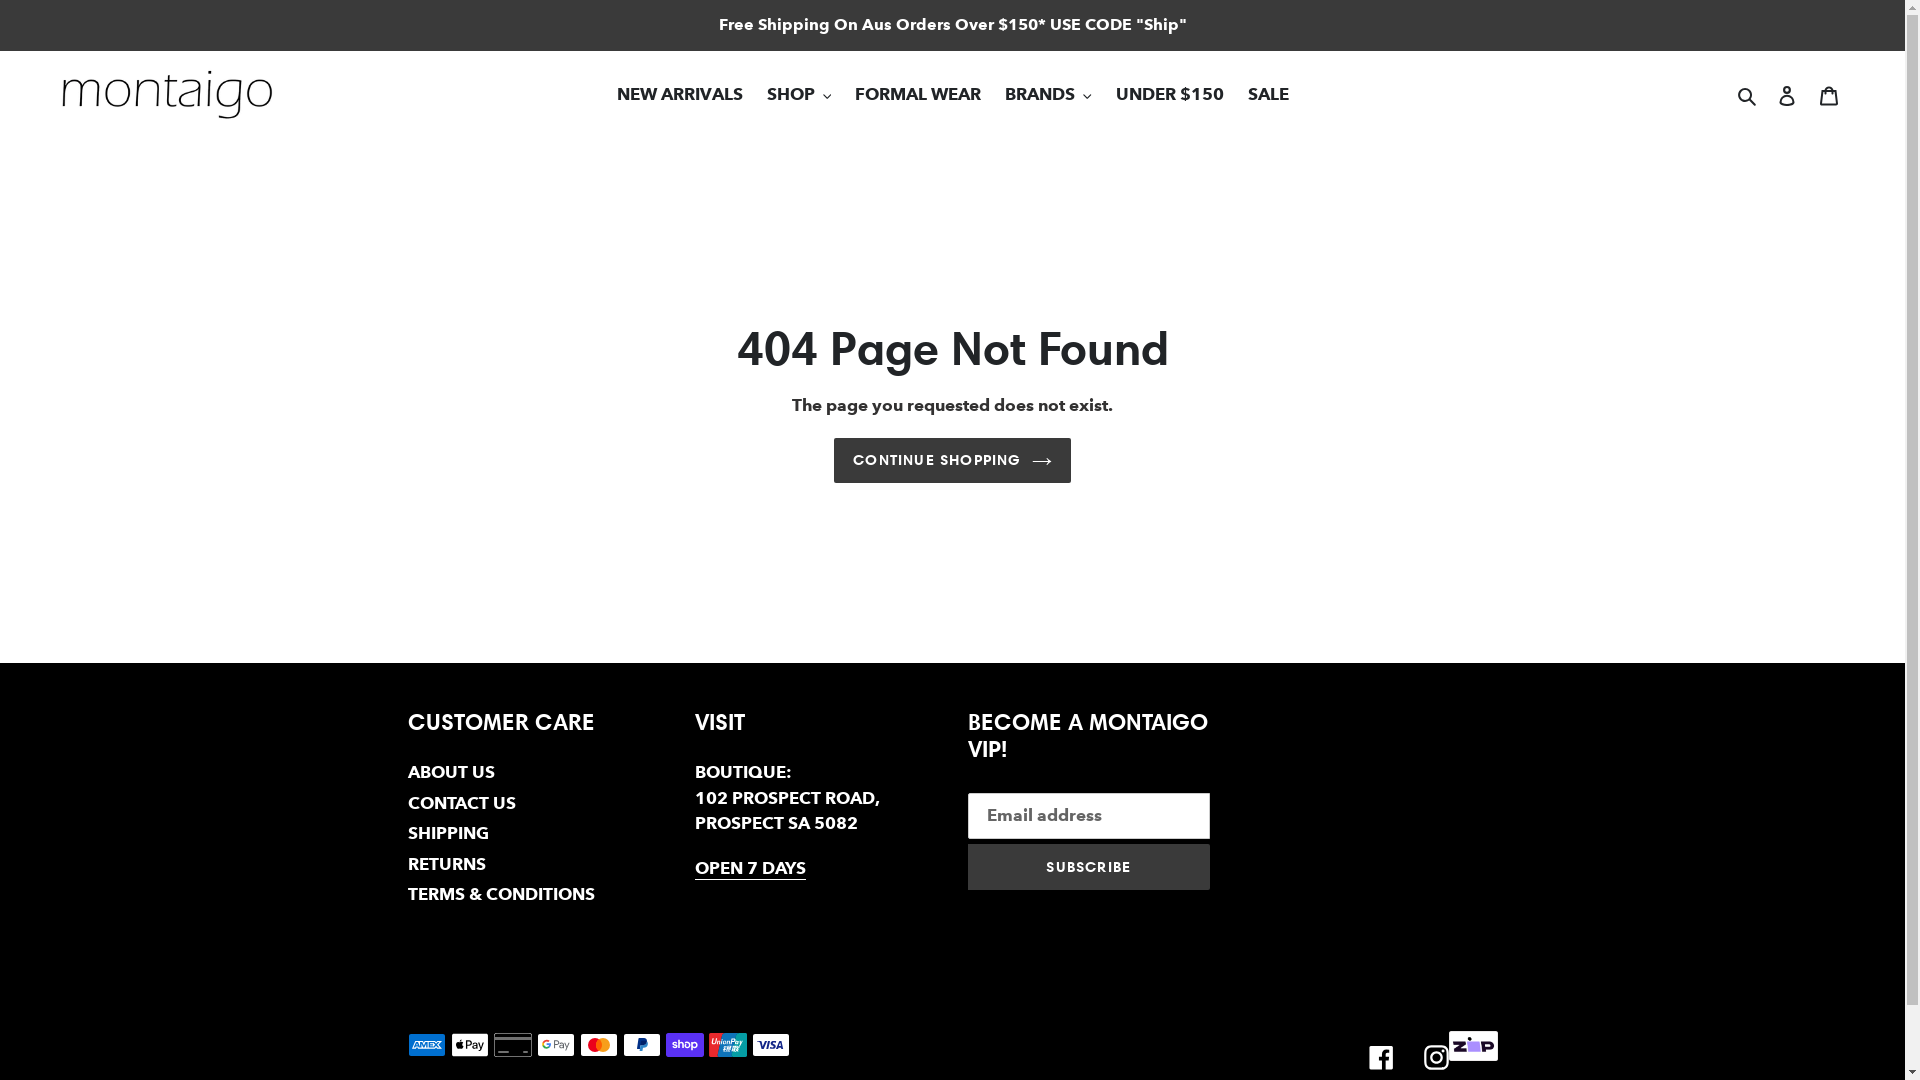 The width and height of the screenshot is (1920, 1080). I want to click on Instagram, so click(1436, 1057).